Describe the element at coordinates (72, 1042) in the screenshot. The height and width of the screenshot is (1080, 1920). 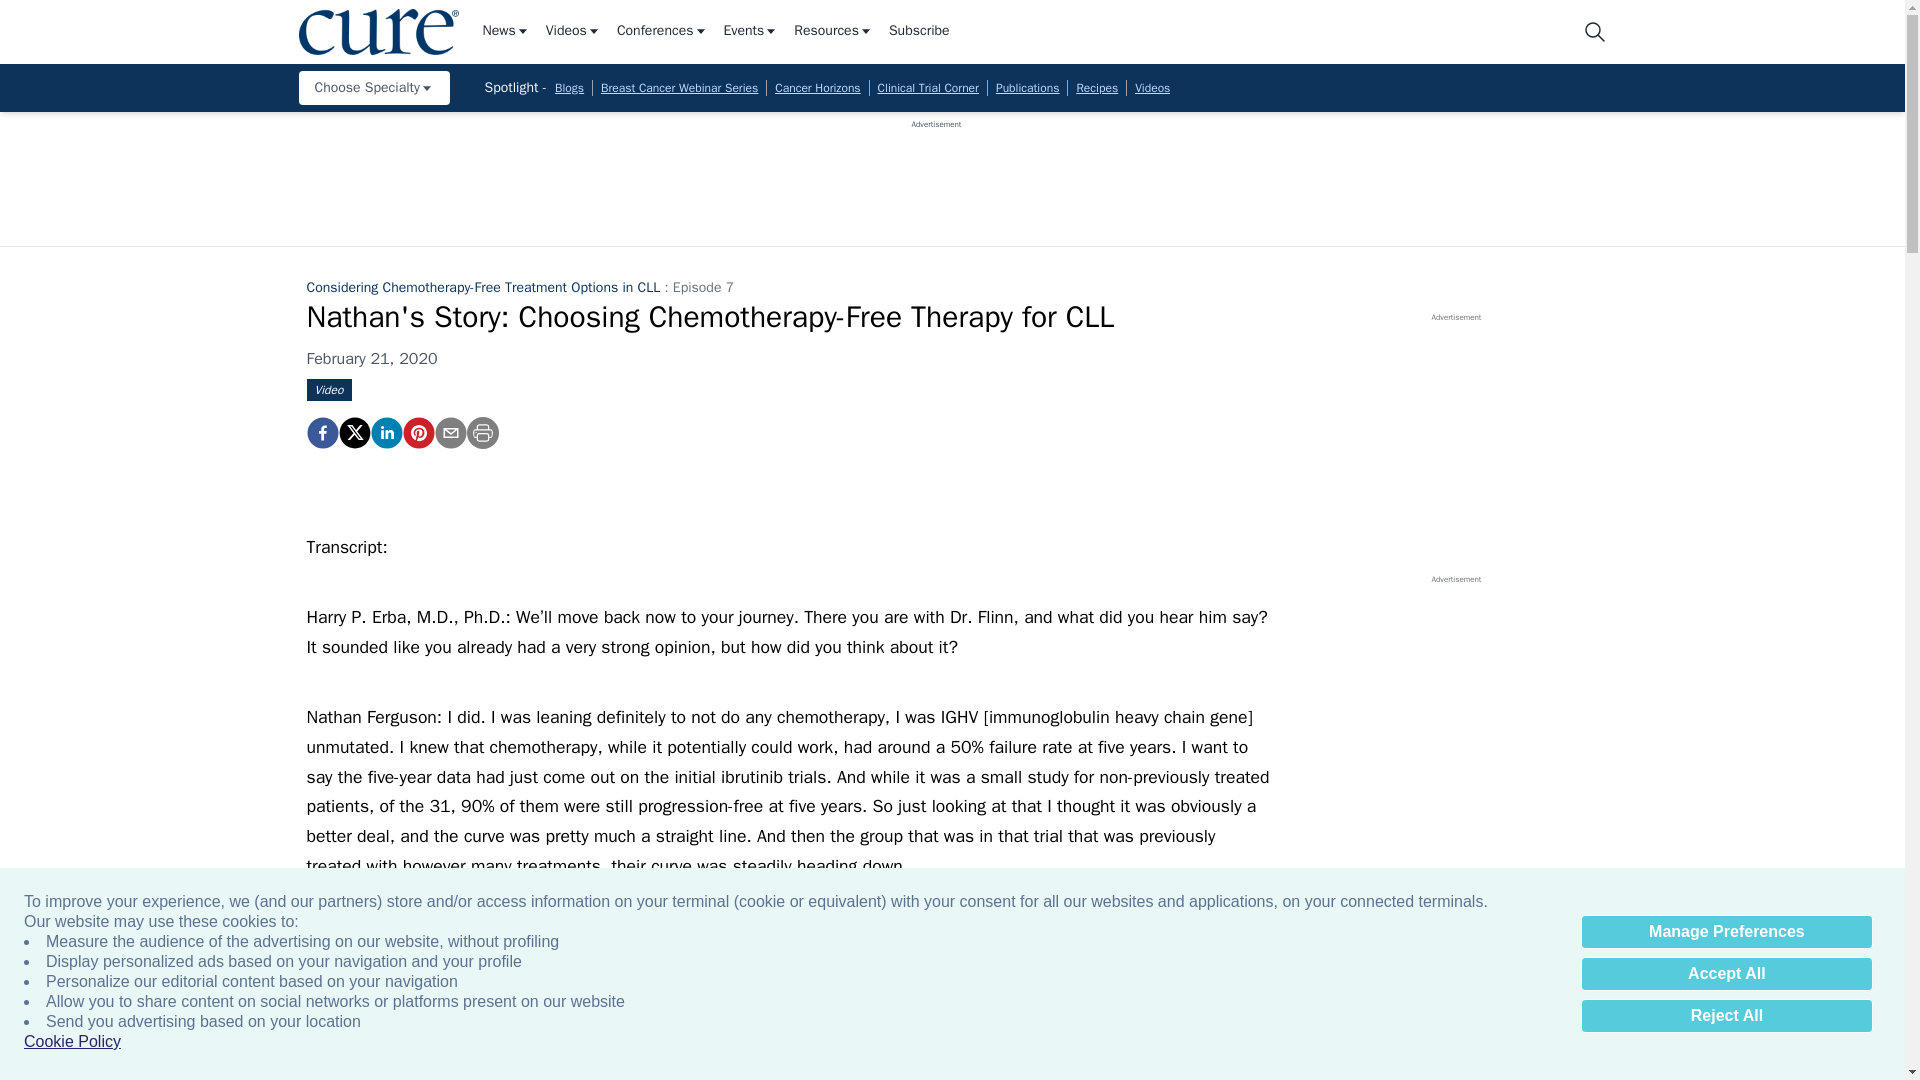
I see `Cookie Policy` at that location.